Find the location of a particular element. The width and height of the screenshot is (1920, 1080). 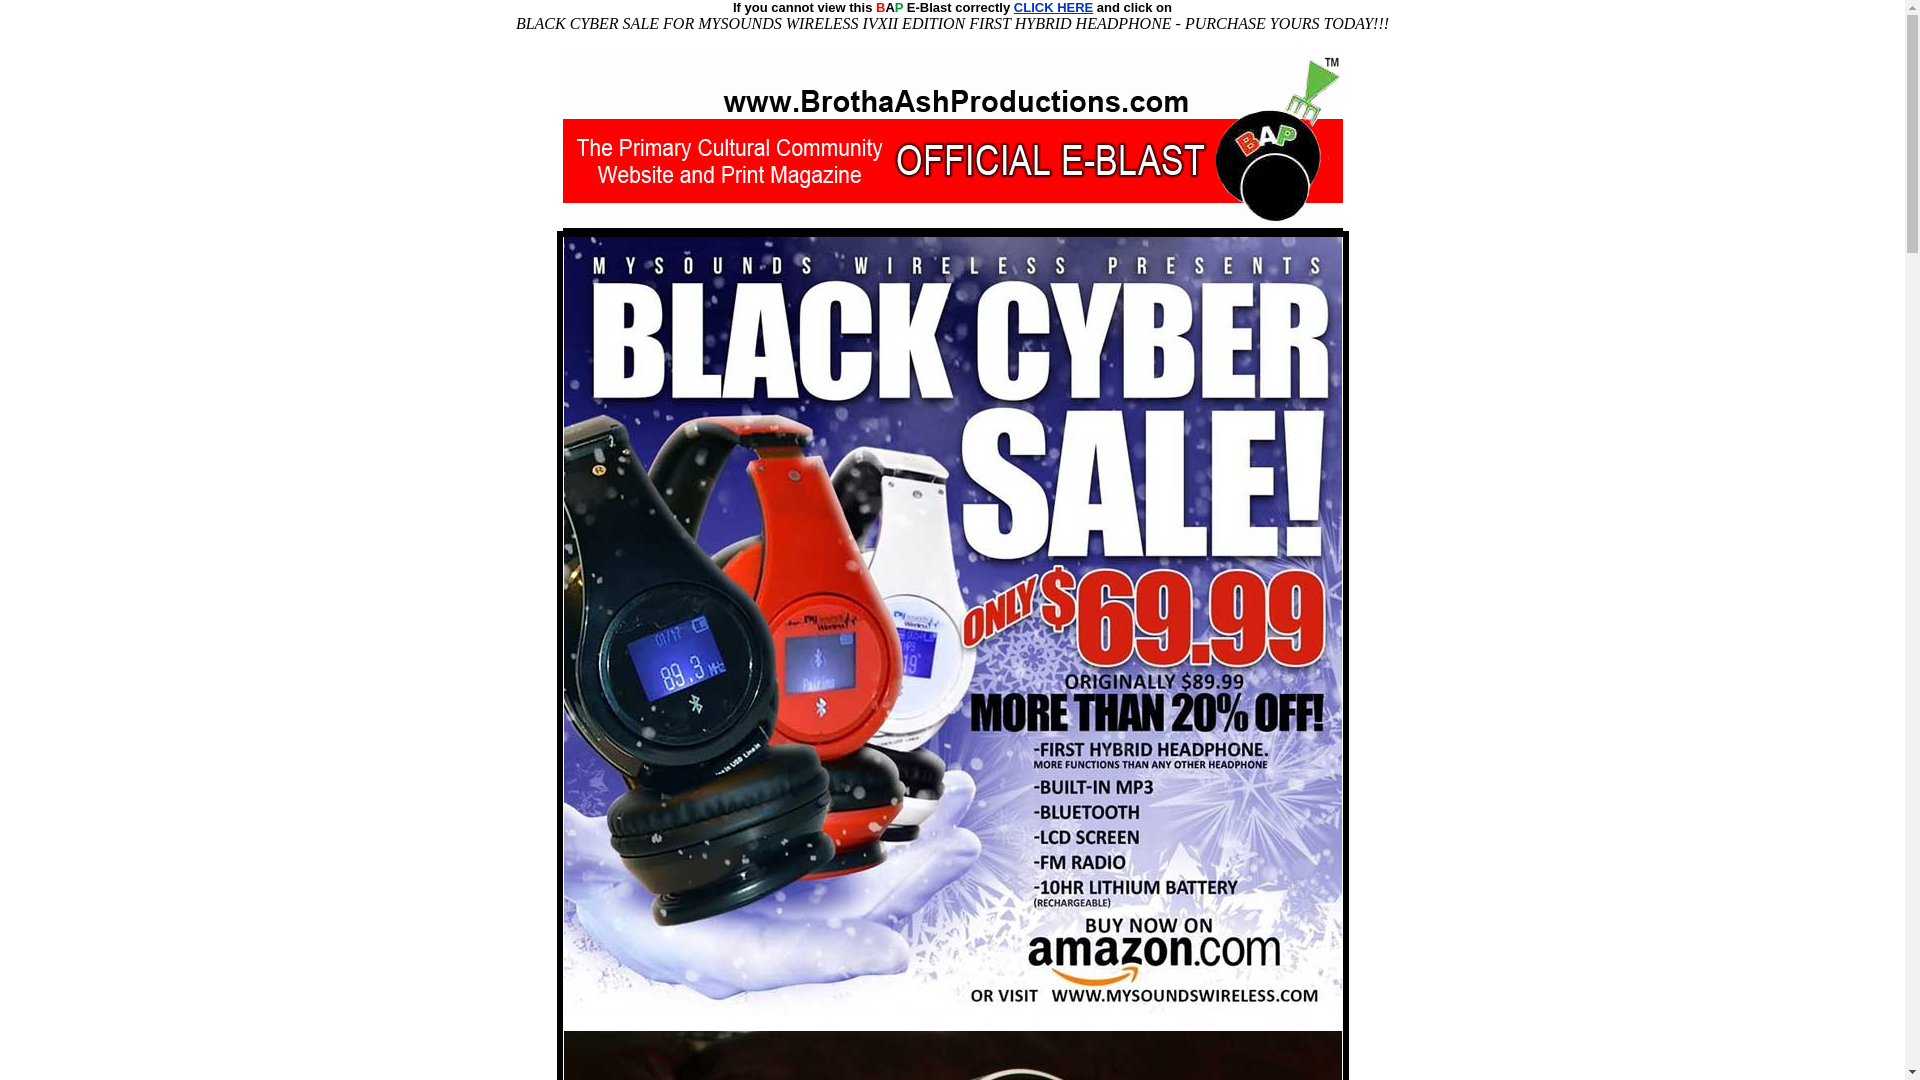

CLICK HERE is located at coordinates (1052, 8).